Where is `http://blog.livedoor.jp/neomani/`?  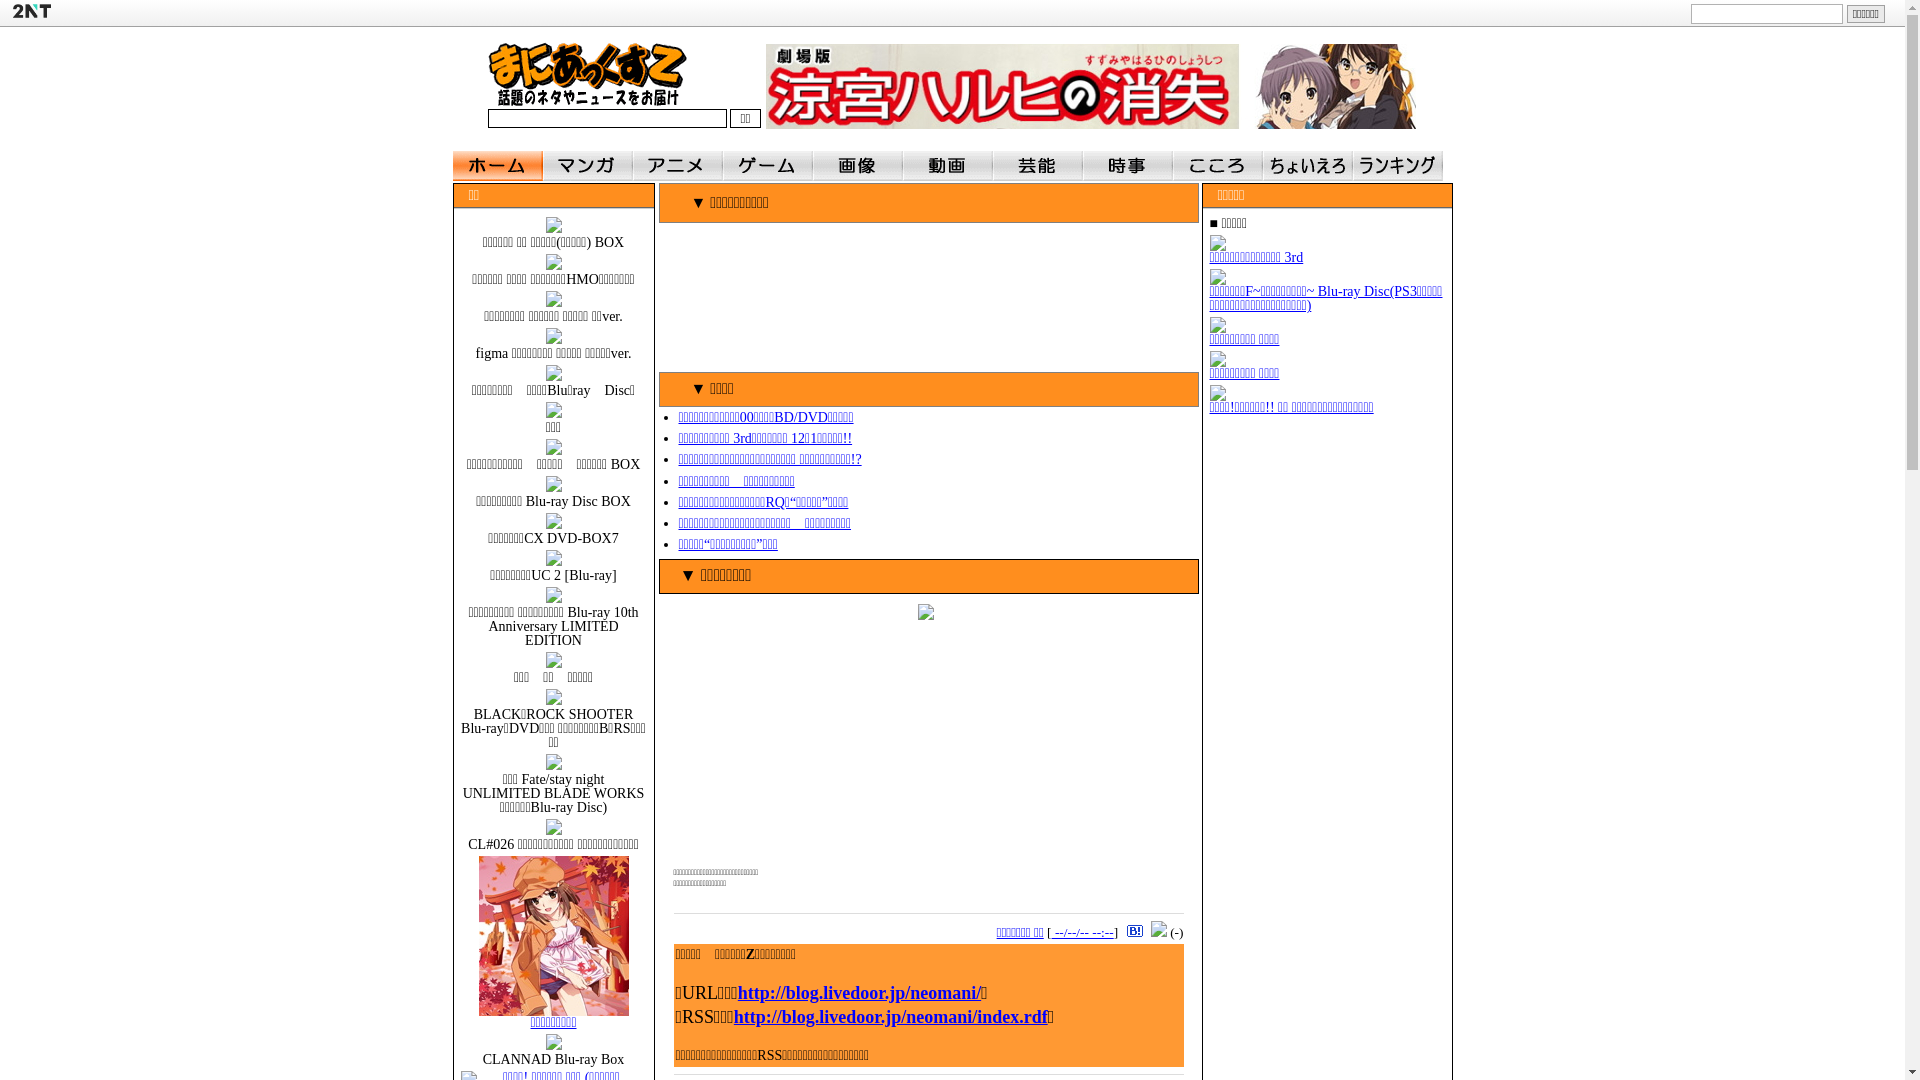 http://blog.livedoor.jp/neomani/ is located at coordinates (860, 993).